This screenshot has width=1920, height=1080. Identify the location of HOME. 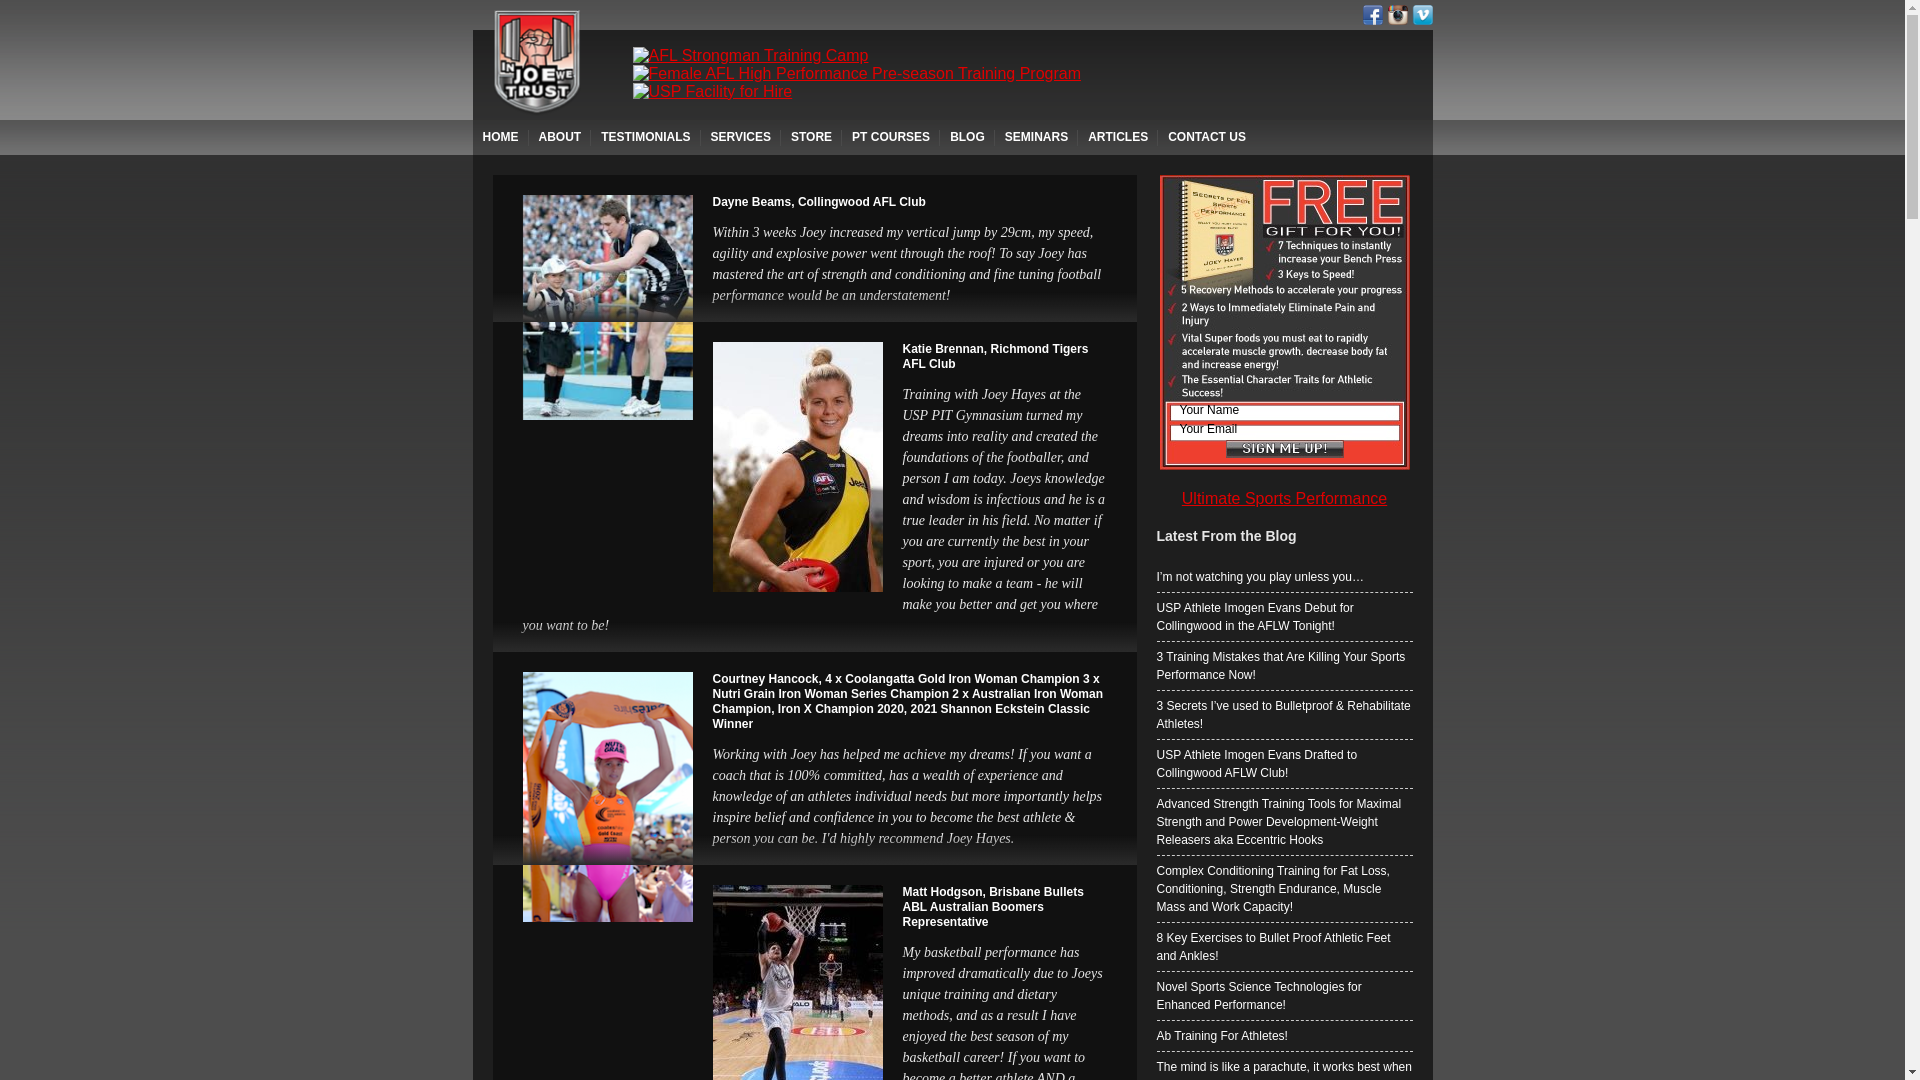
(500, 138).